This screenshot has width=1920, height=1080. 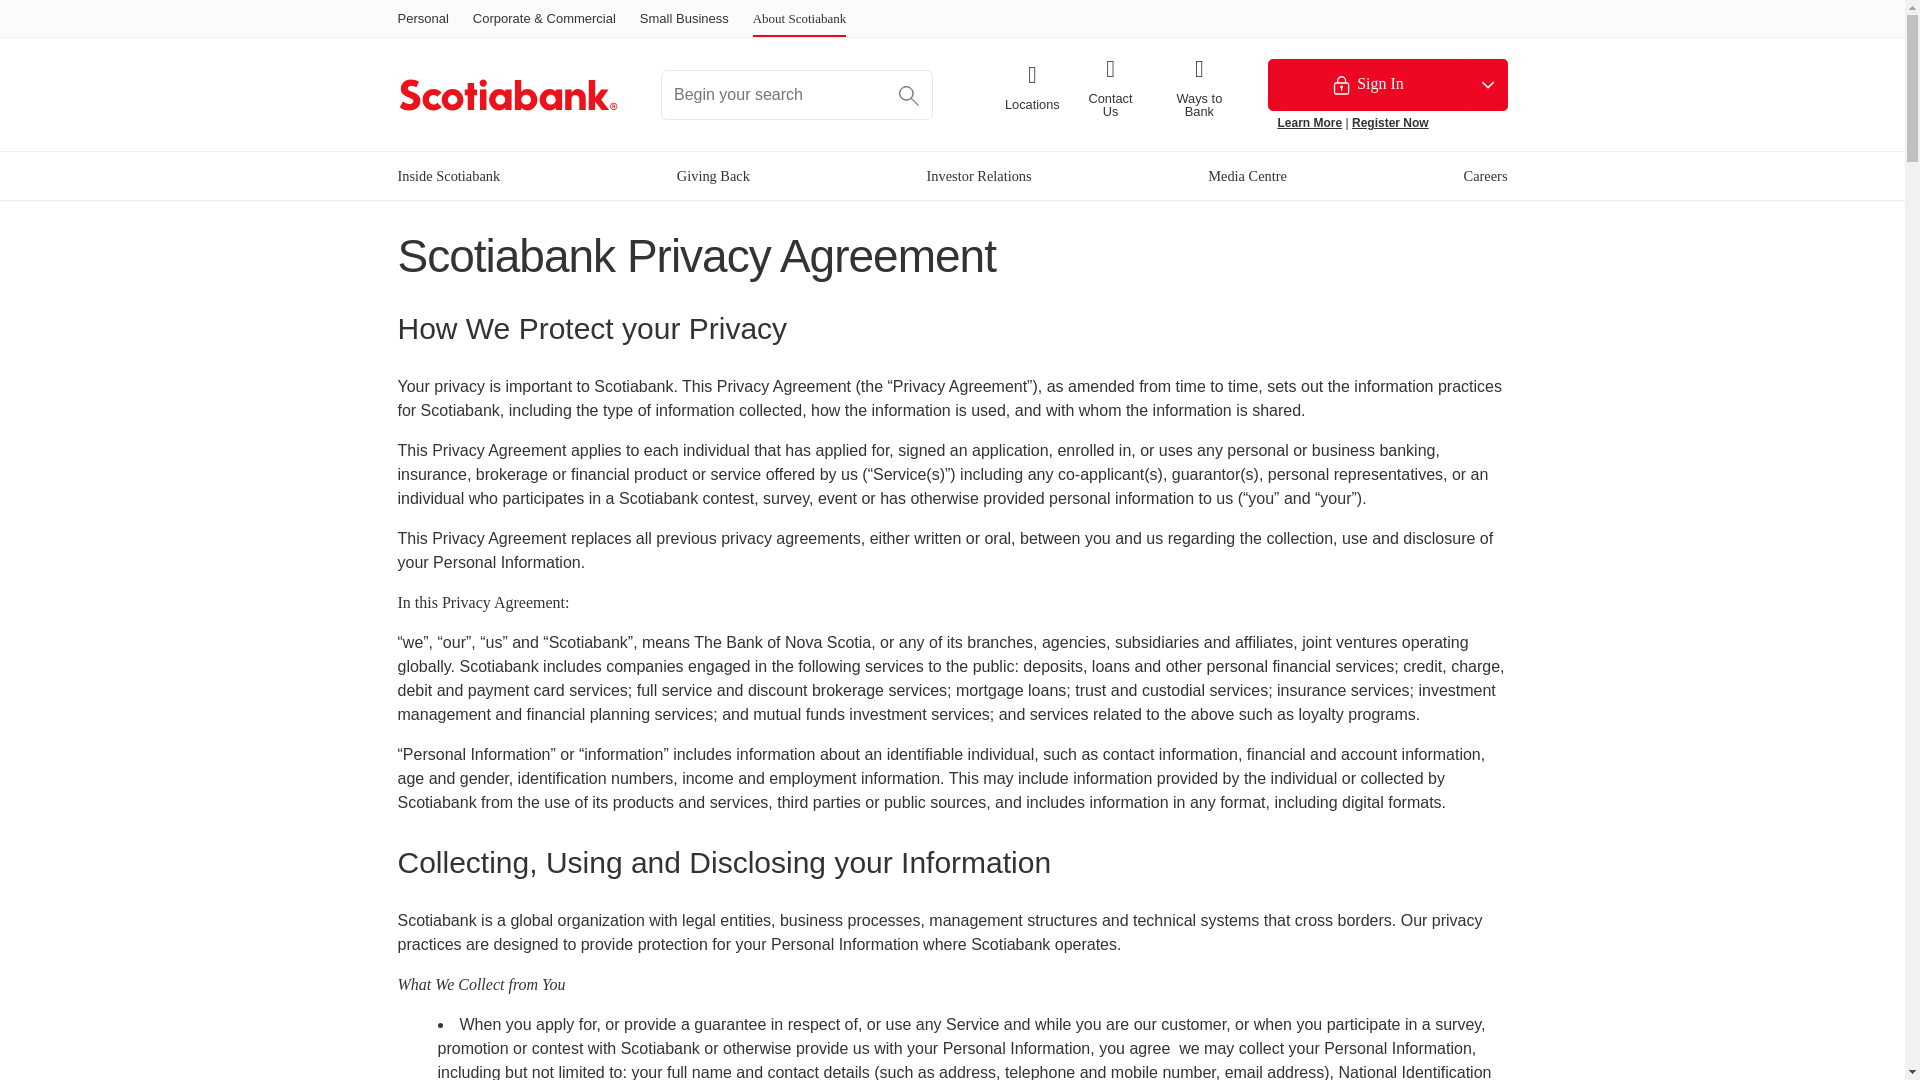 I want to click on Ways to Bank, so click(x=1198, y=88).